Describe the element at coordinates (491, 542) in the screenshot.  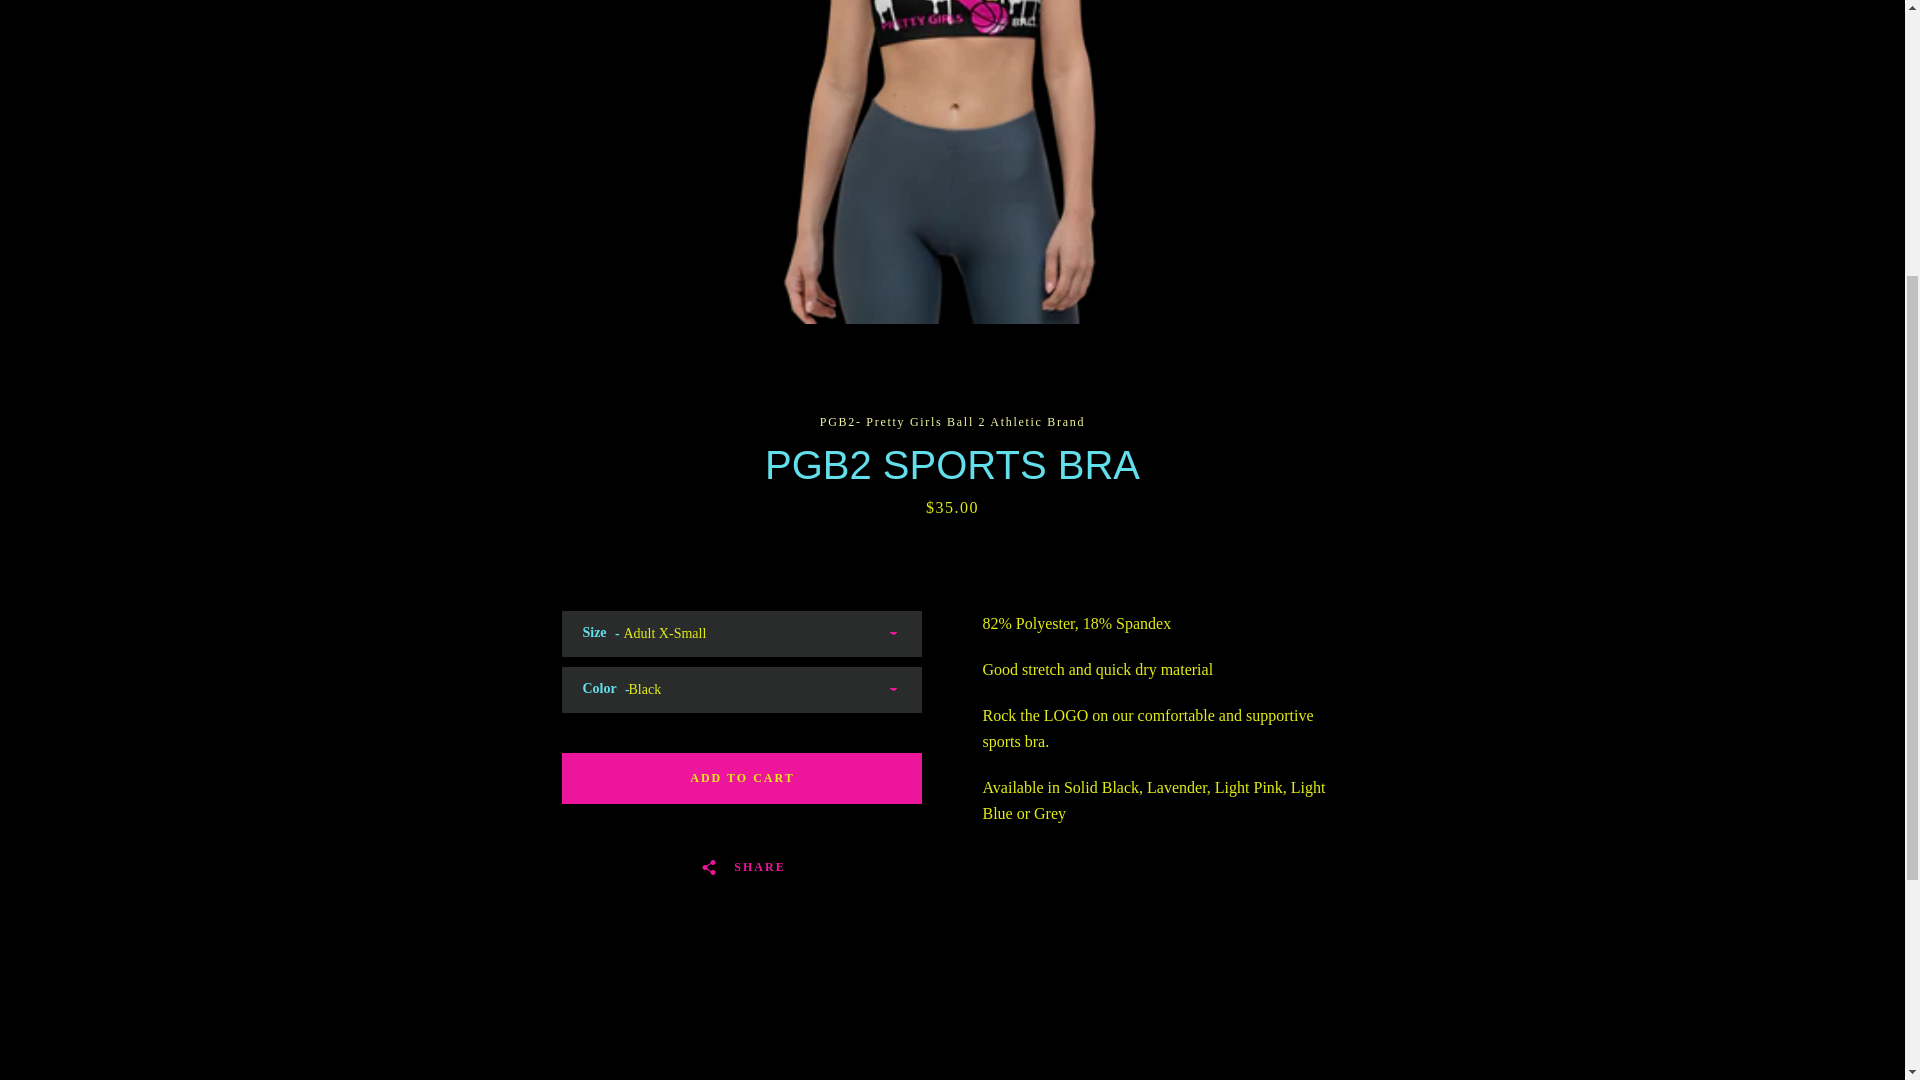
I see `Facebook` at that location.